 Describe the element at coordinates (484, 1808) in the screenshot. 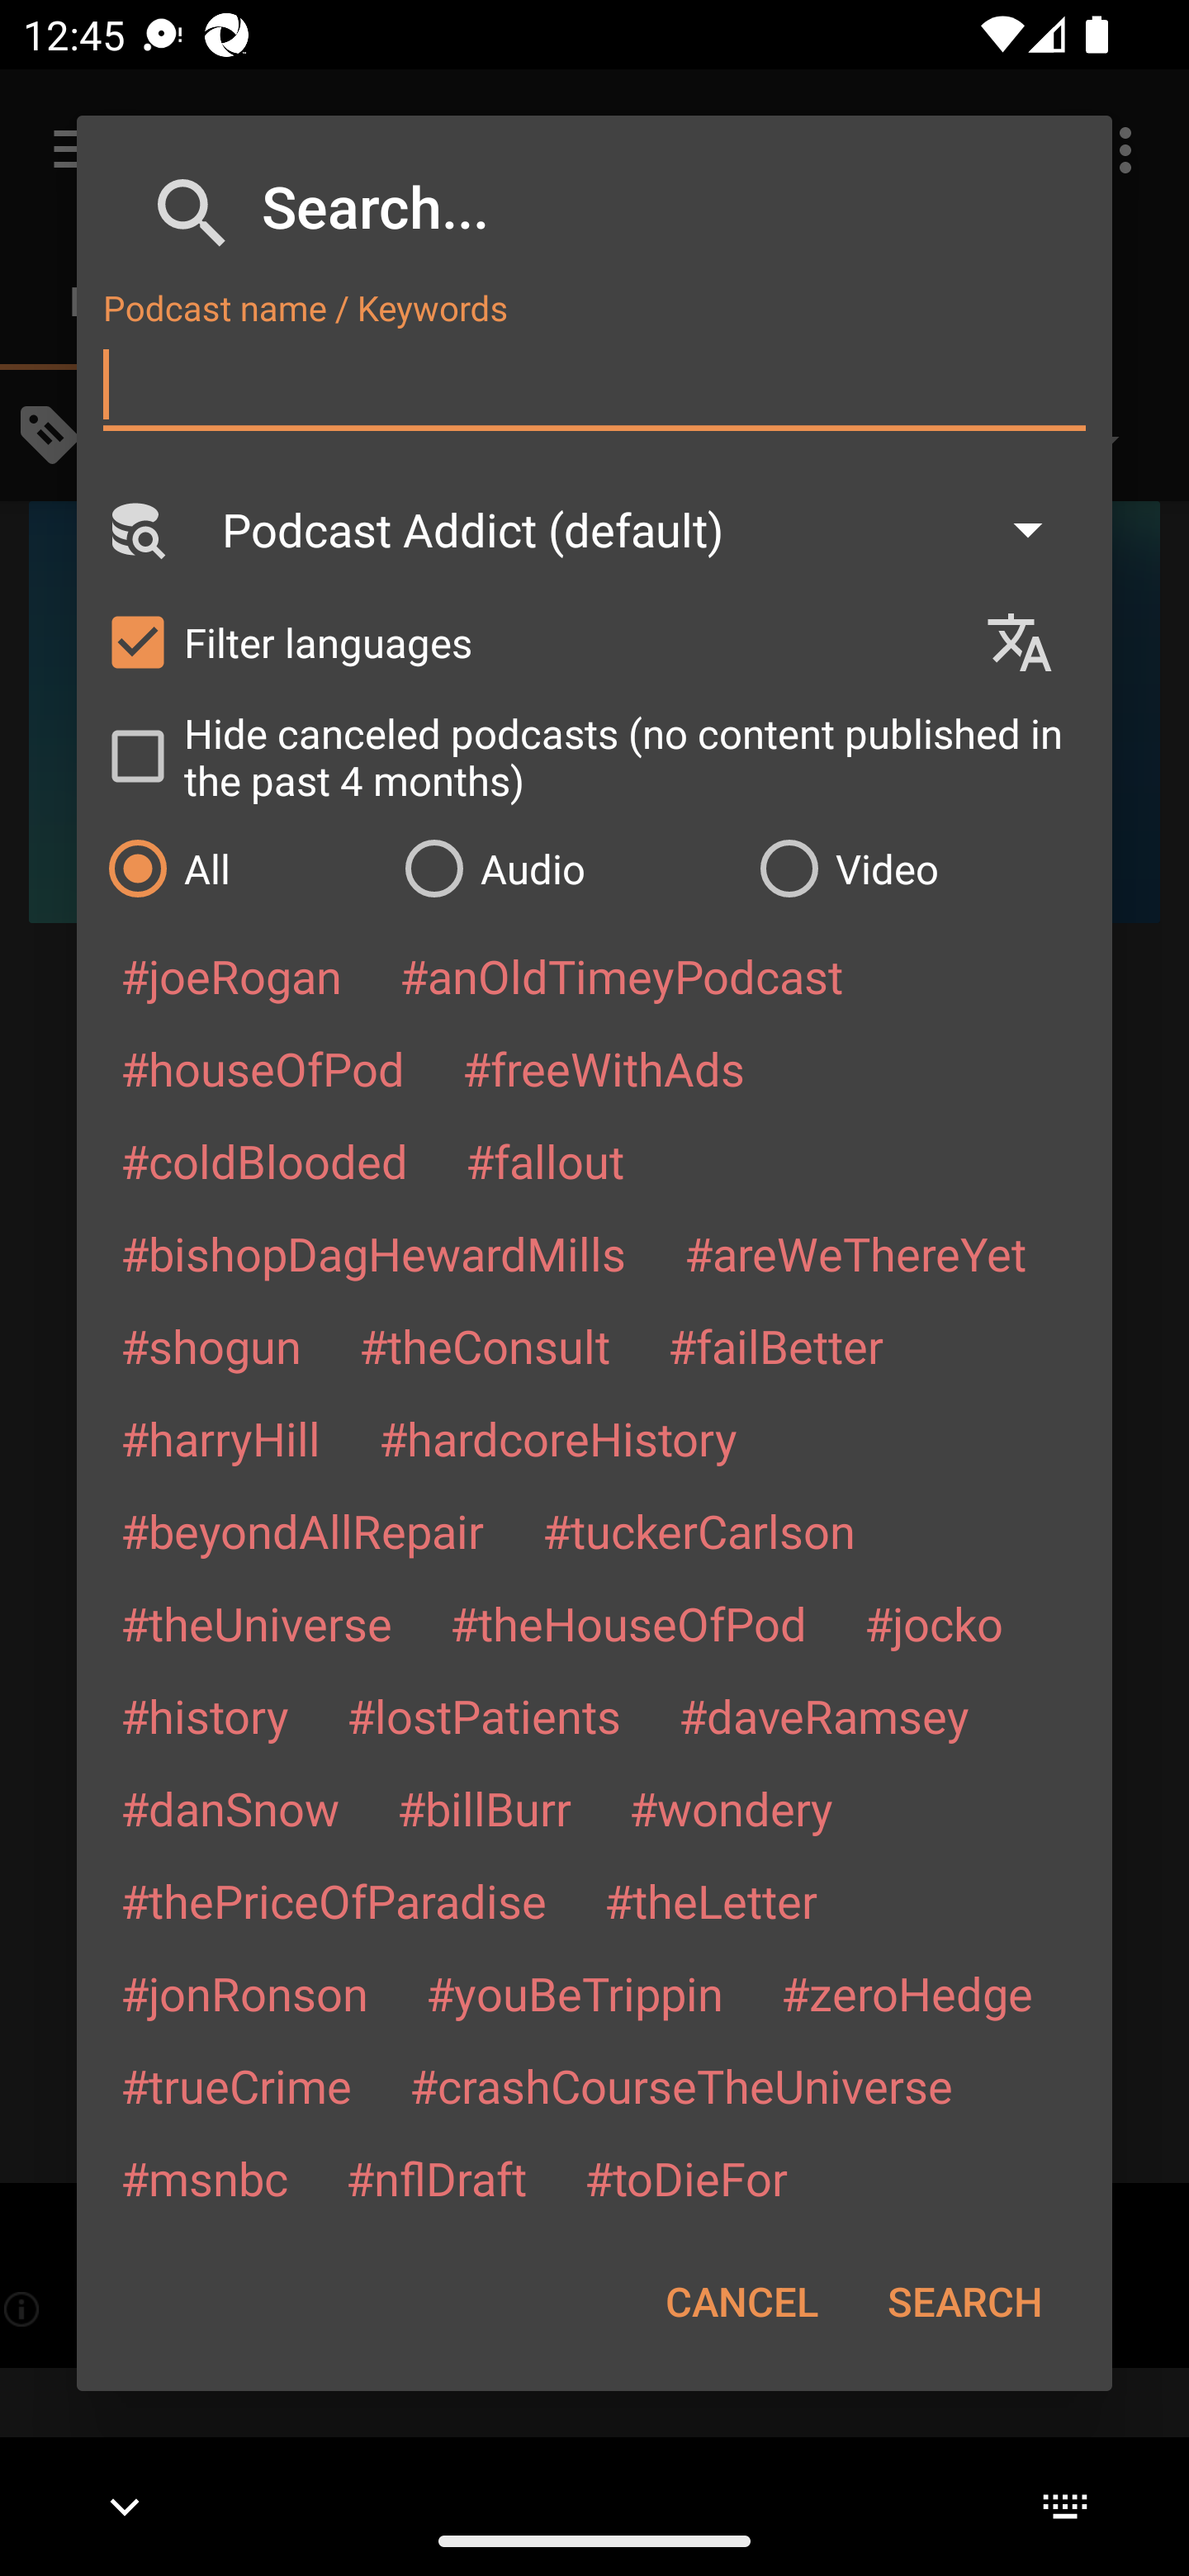

I see `#billBurr` at that location.